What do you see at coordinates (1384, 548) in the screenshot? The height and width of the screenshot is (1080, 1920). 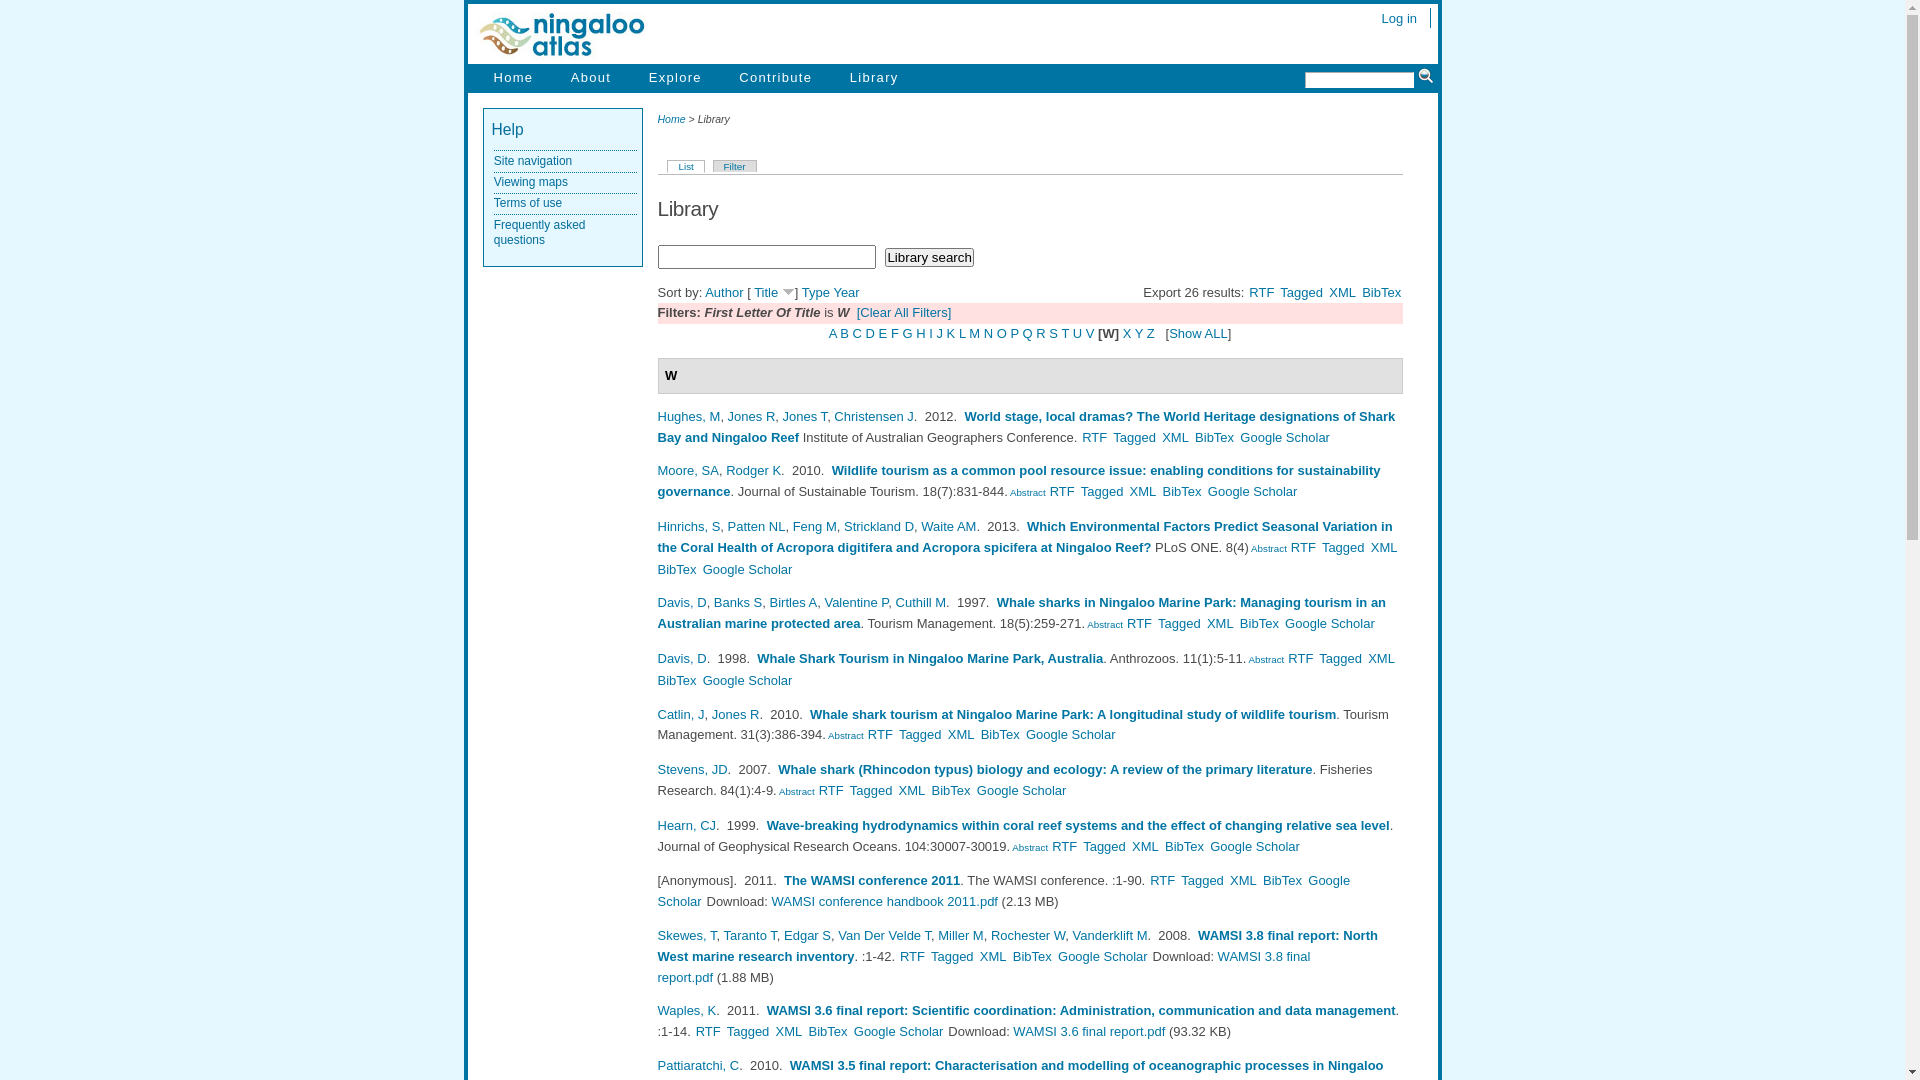 I see `XML` at bounding box center [1384, 548].